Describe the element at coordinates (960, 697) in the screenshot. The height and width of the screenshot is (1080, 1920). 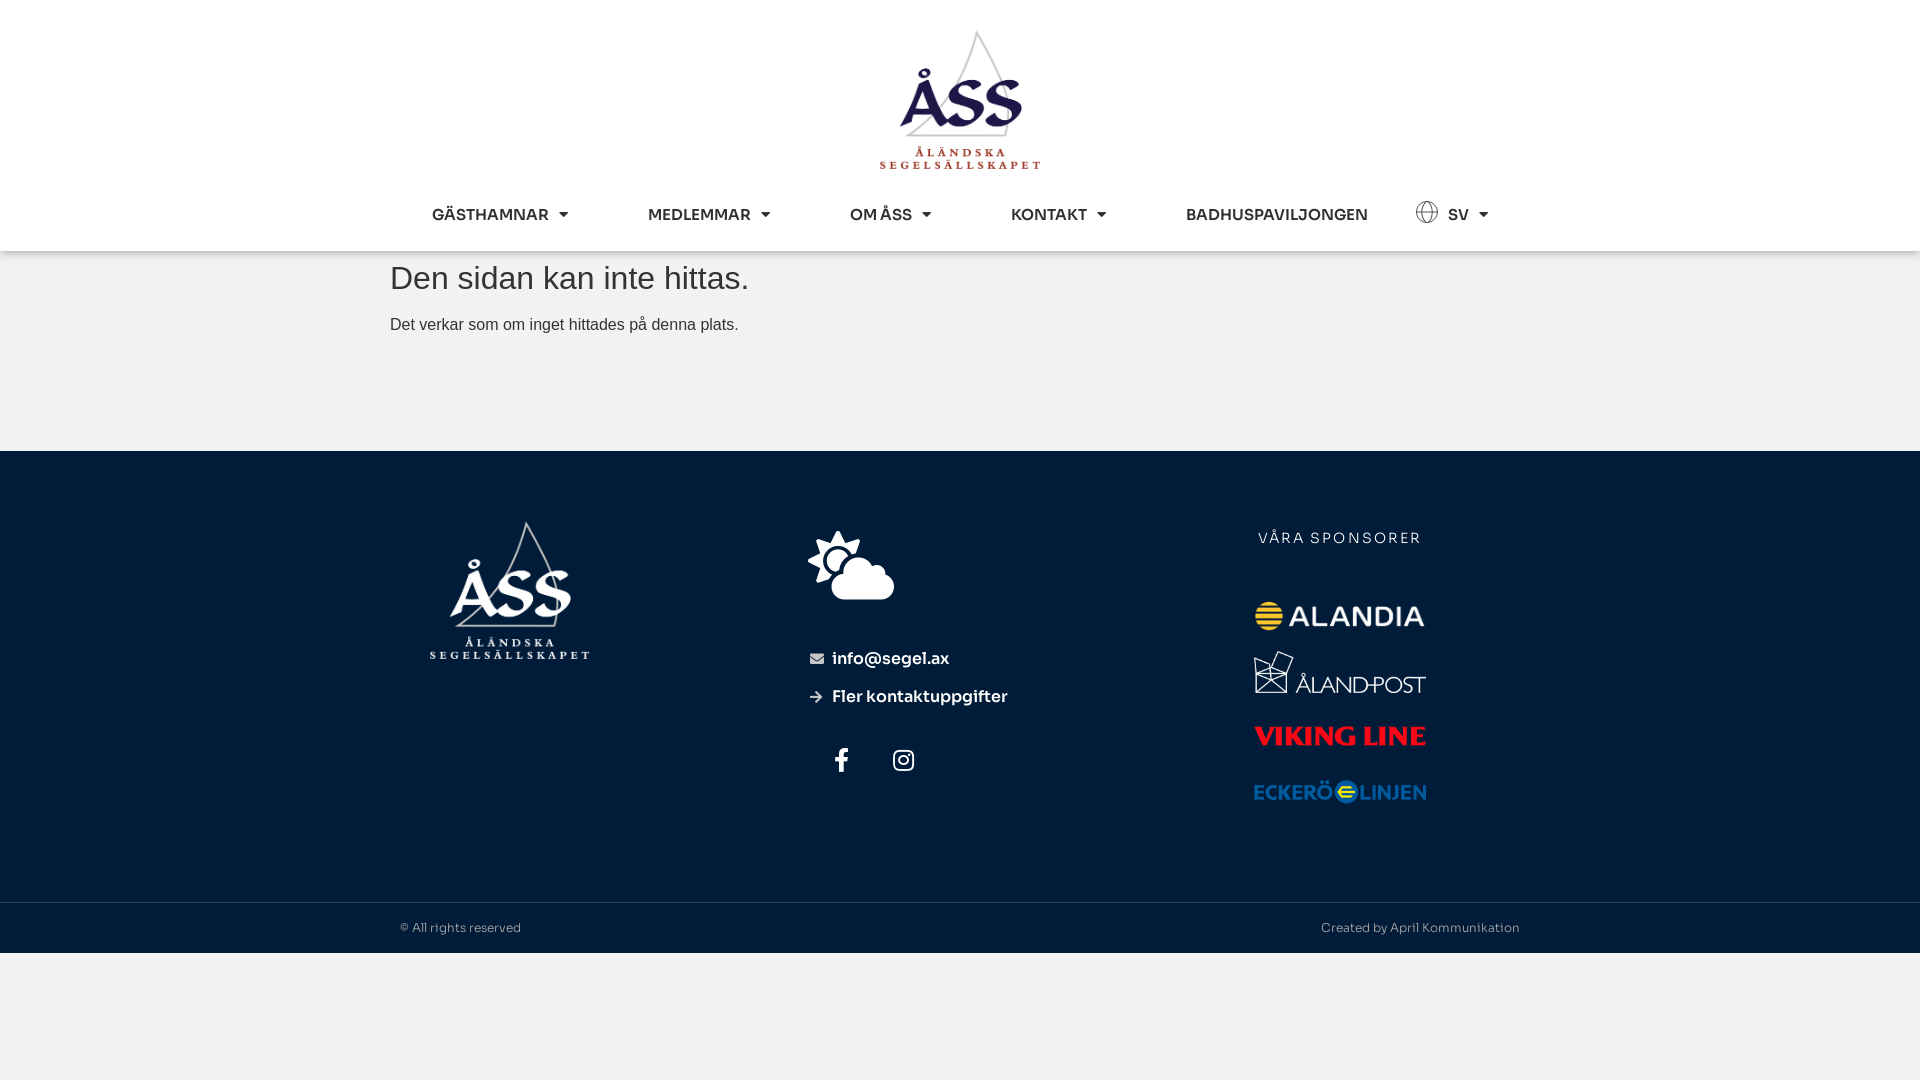
I see `Fler kontaktuppgifter` at that location.